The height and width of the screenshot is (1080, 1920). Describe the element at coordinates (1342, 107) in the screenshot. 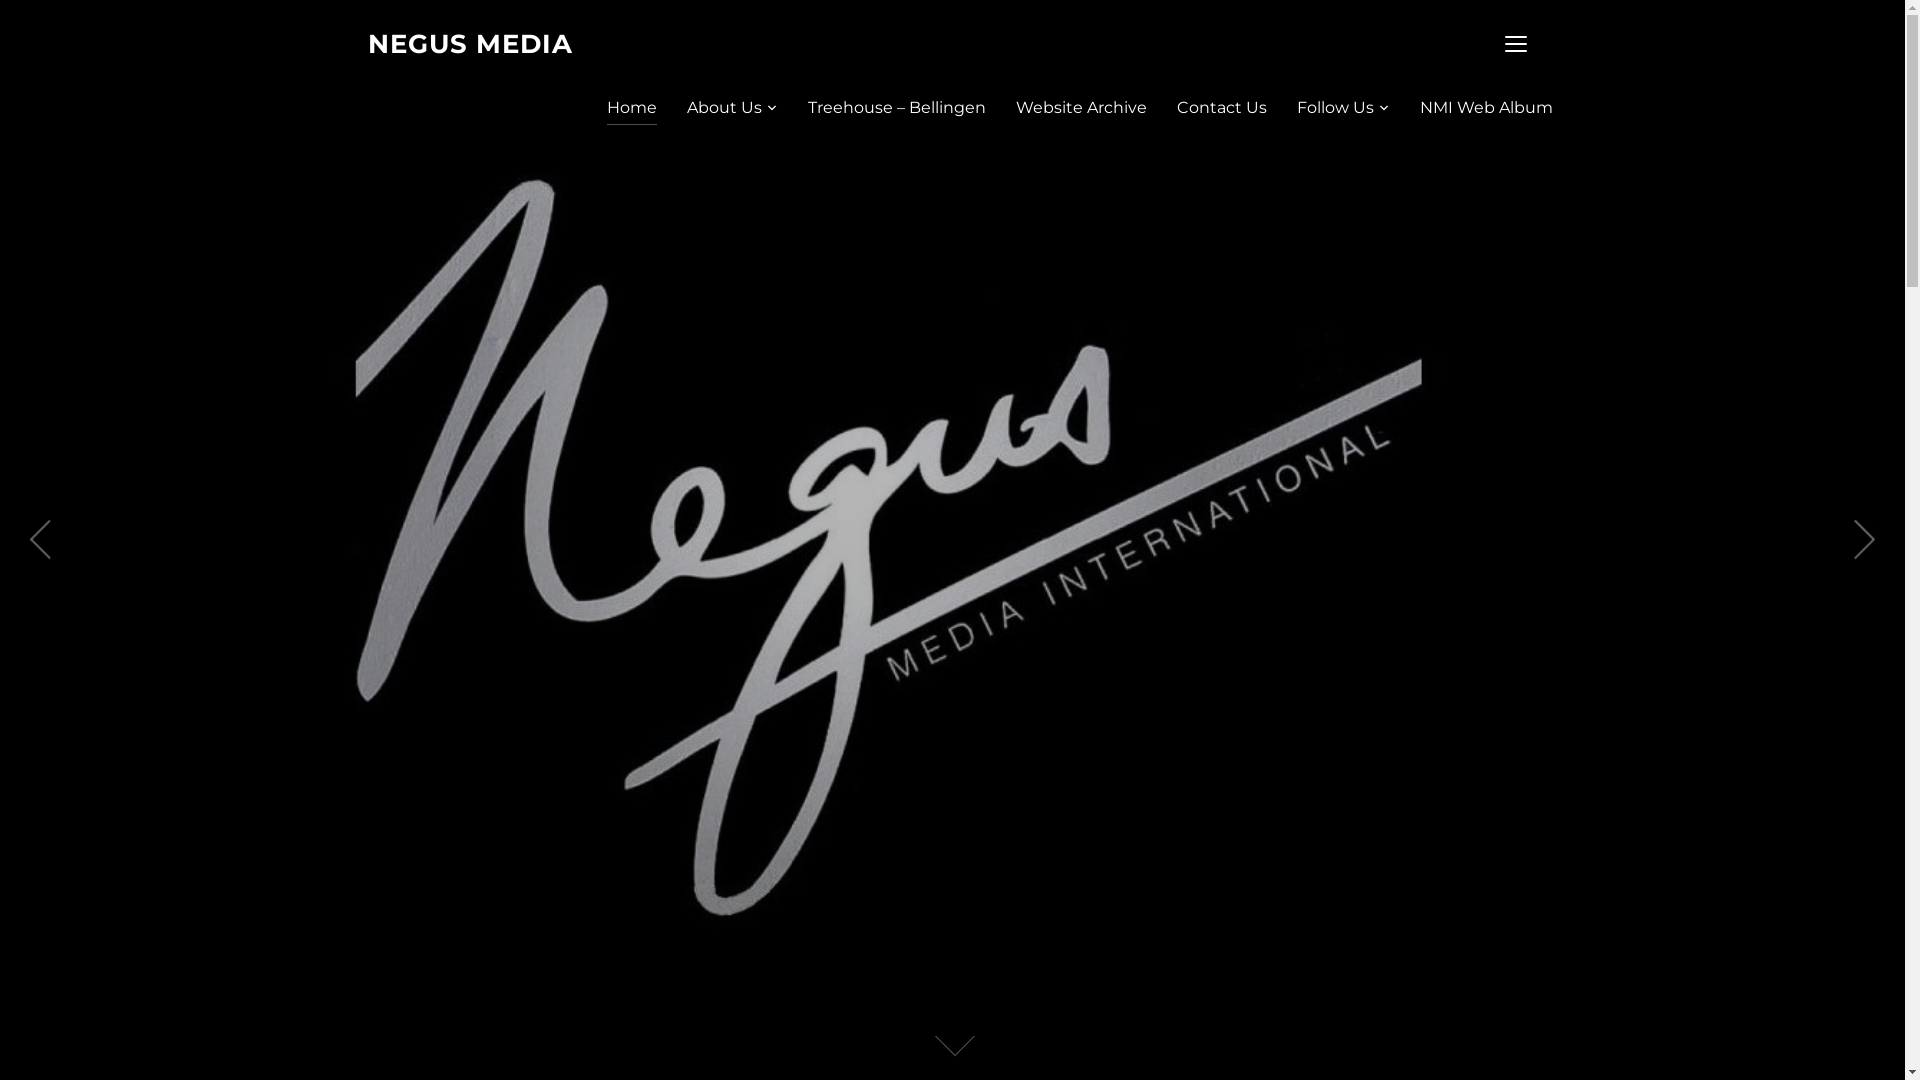

I see `Follow Us` at that location.